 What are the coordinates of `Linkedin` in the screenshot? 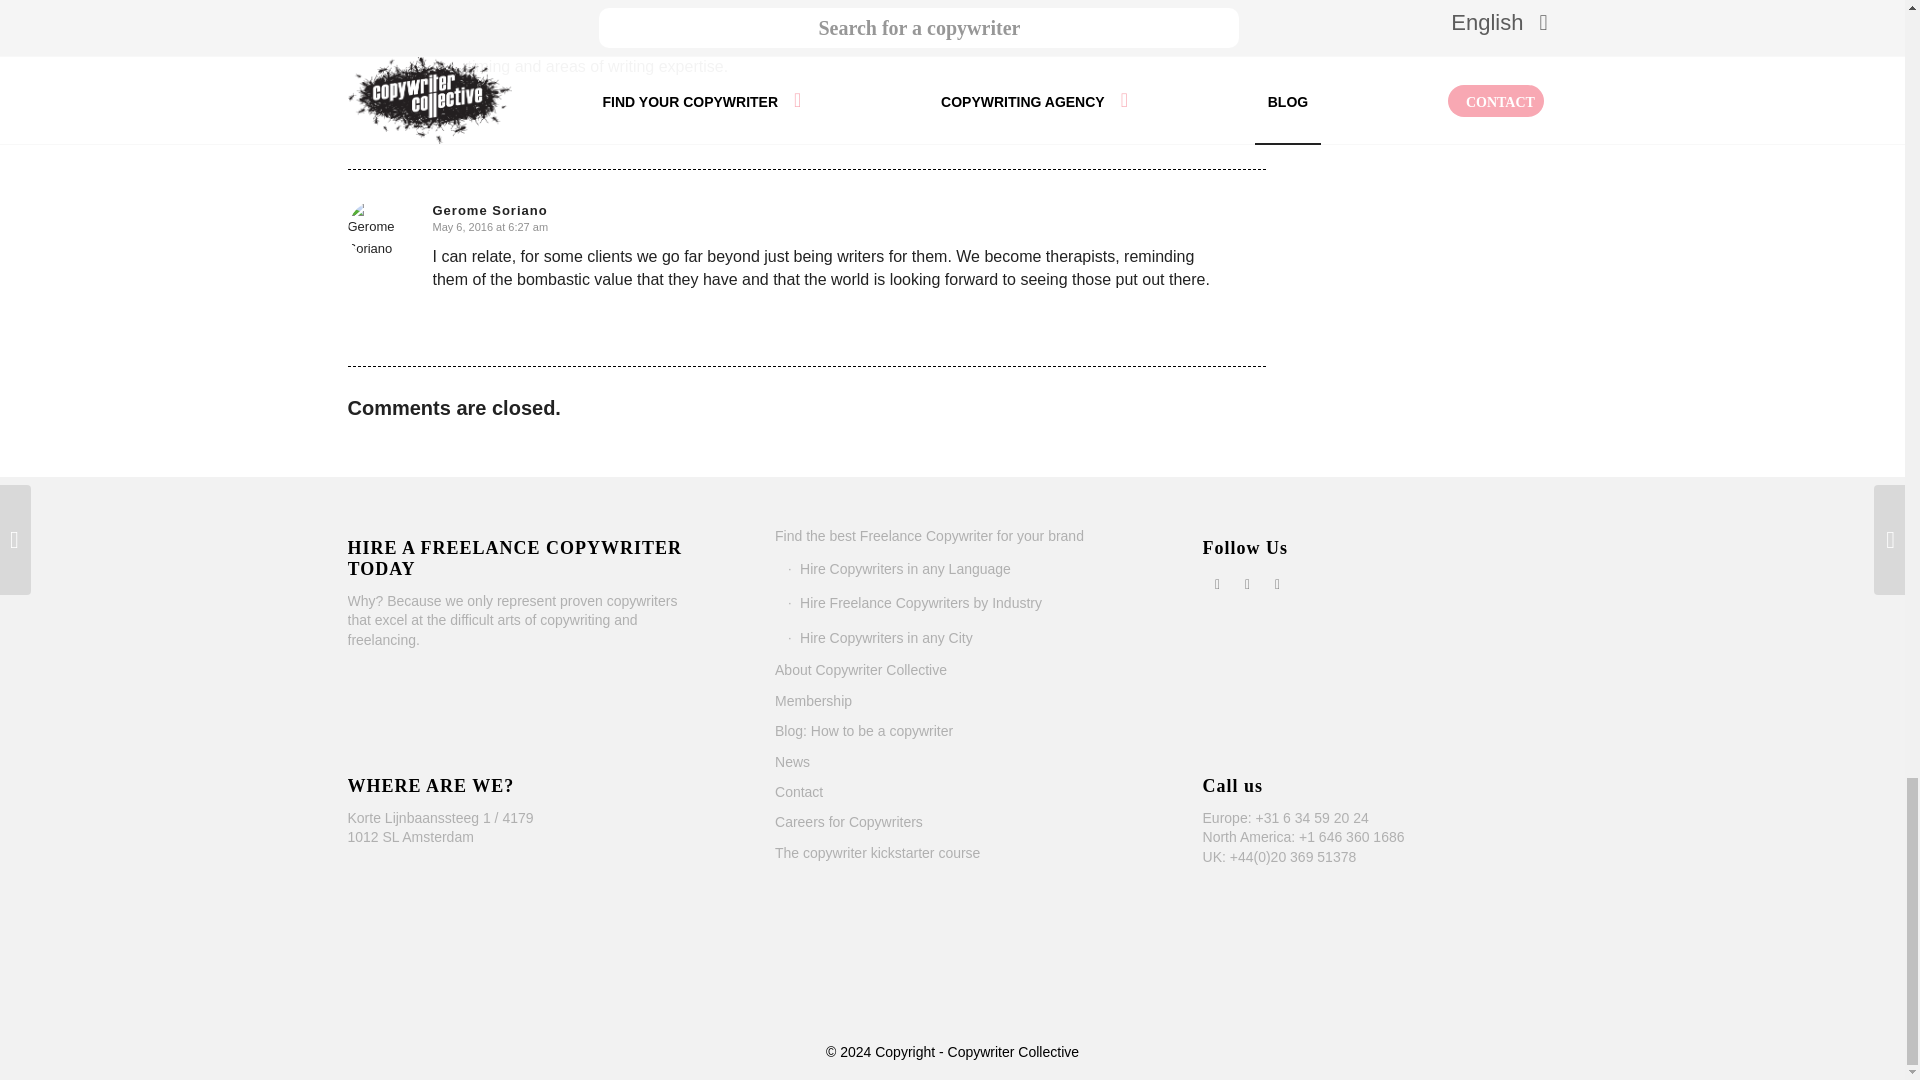 It's located at (1278, 584).